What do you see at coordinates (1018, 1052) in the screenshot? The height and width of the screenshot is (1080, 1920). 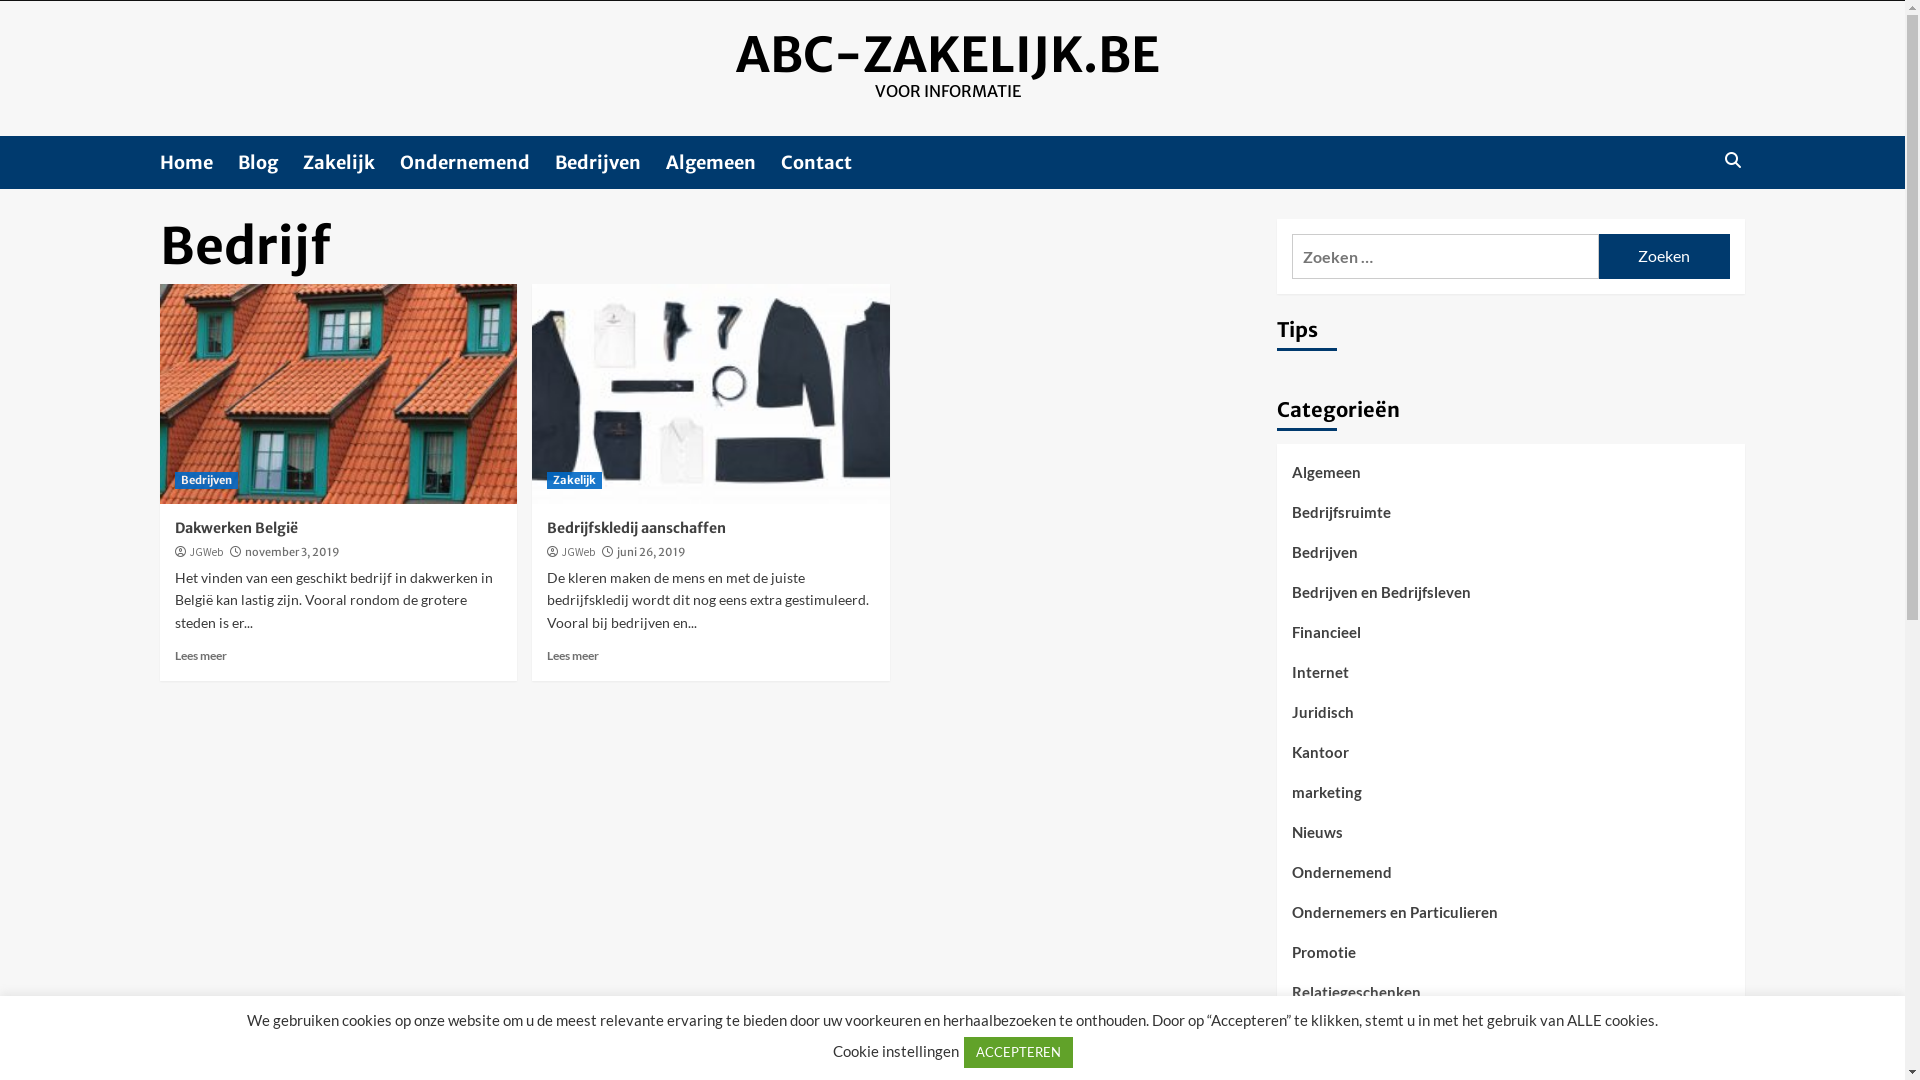 I see `ACCEPTEREN` at bounding box center [1018, 1052].